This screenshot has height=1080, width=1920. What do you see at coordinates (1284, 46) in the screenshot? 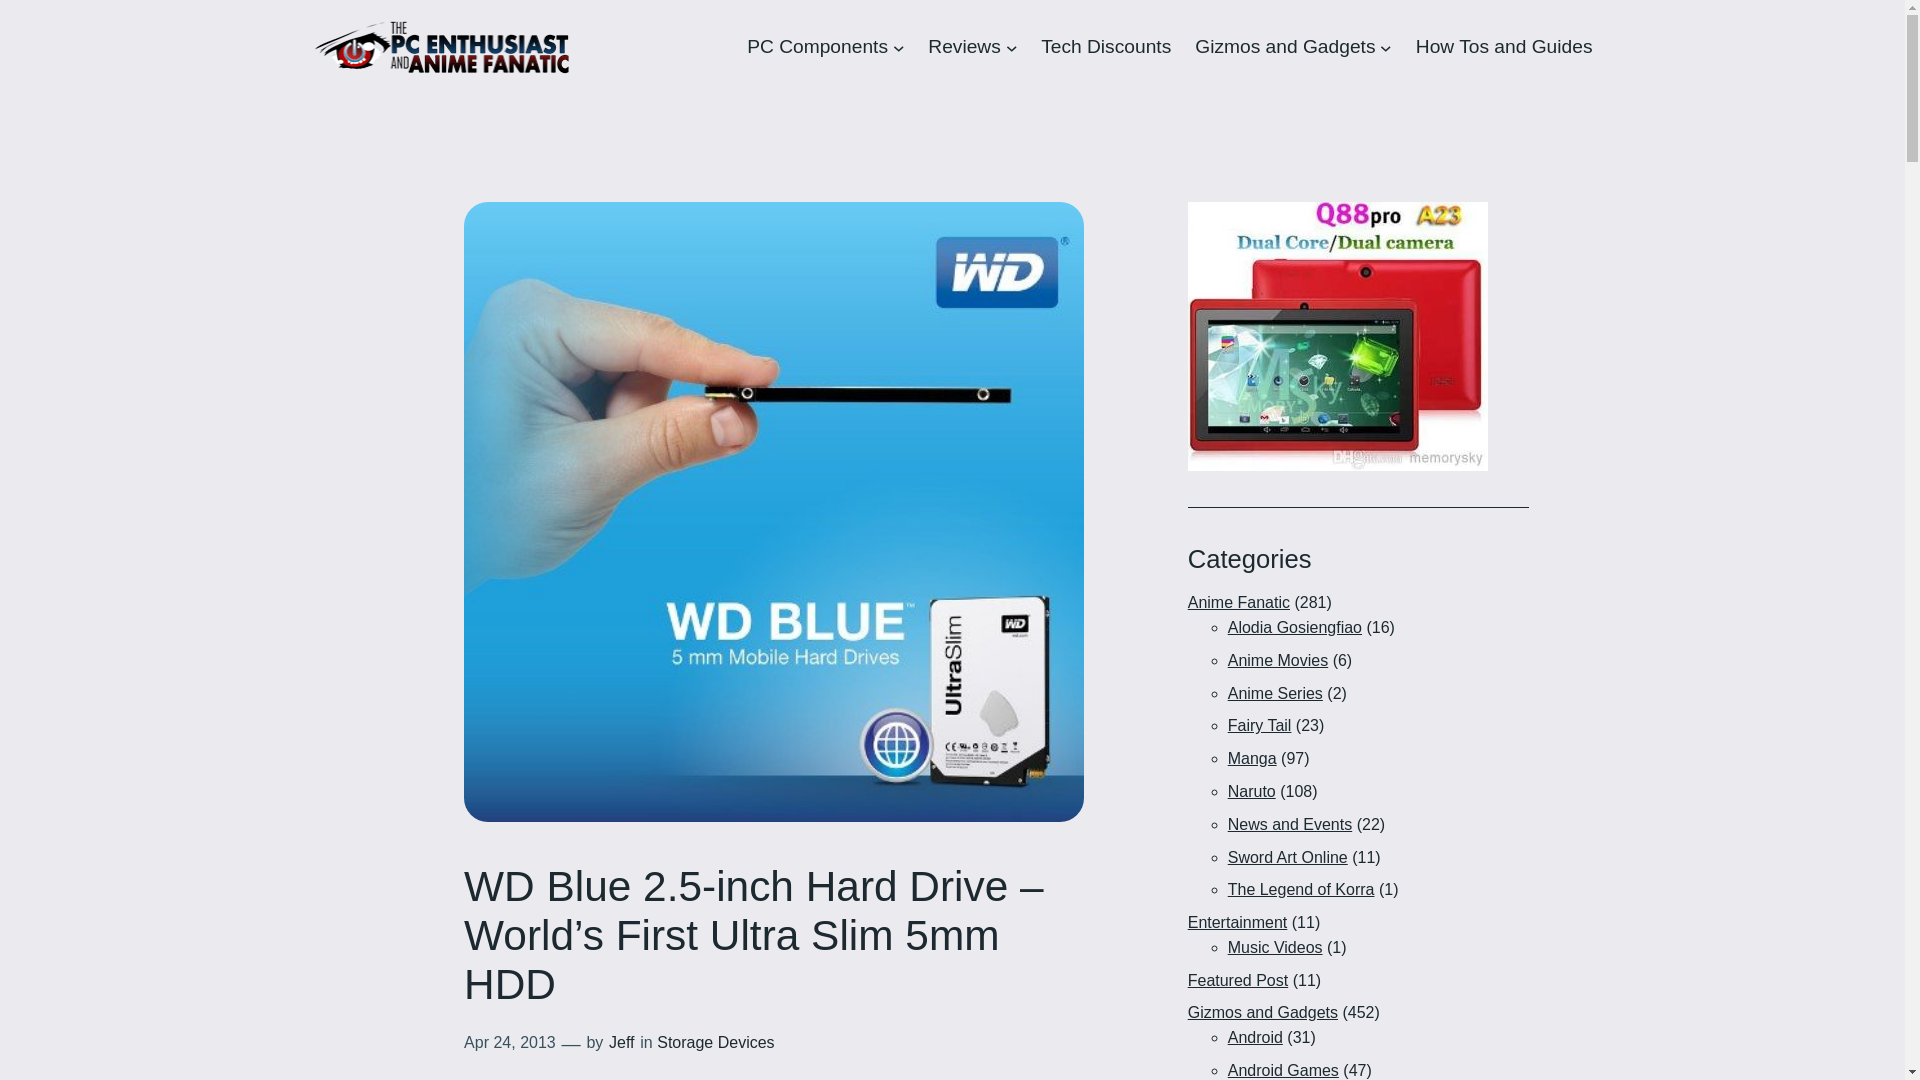
I see `Gizmos and Gadgets` at bounding box center [1284, 46].